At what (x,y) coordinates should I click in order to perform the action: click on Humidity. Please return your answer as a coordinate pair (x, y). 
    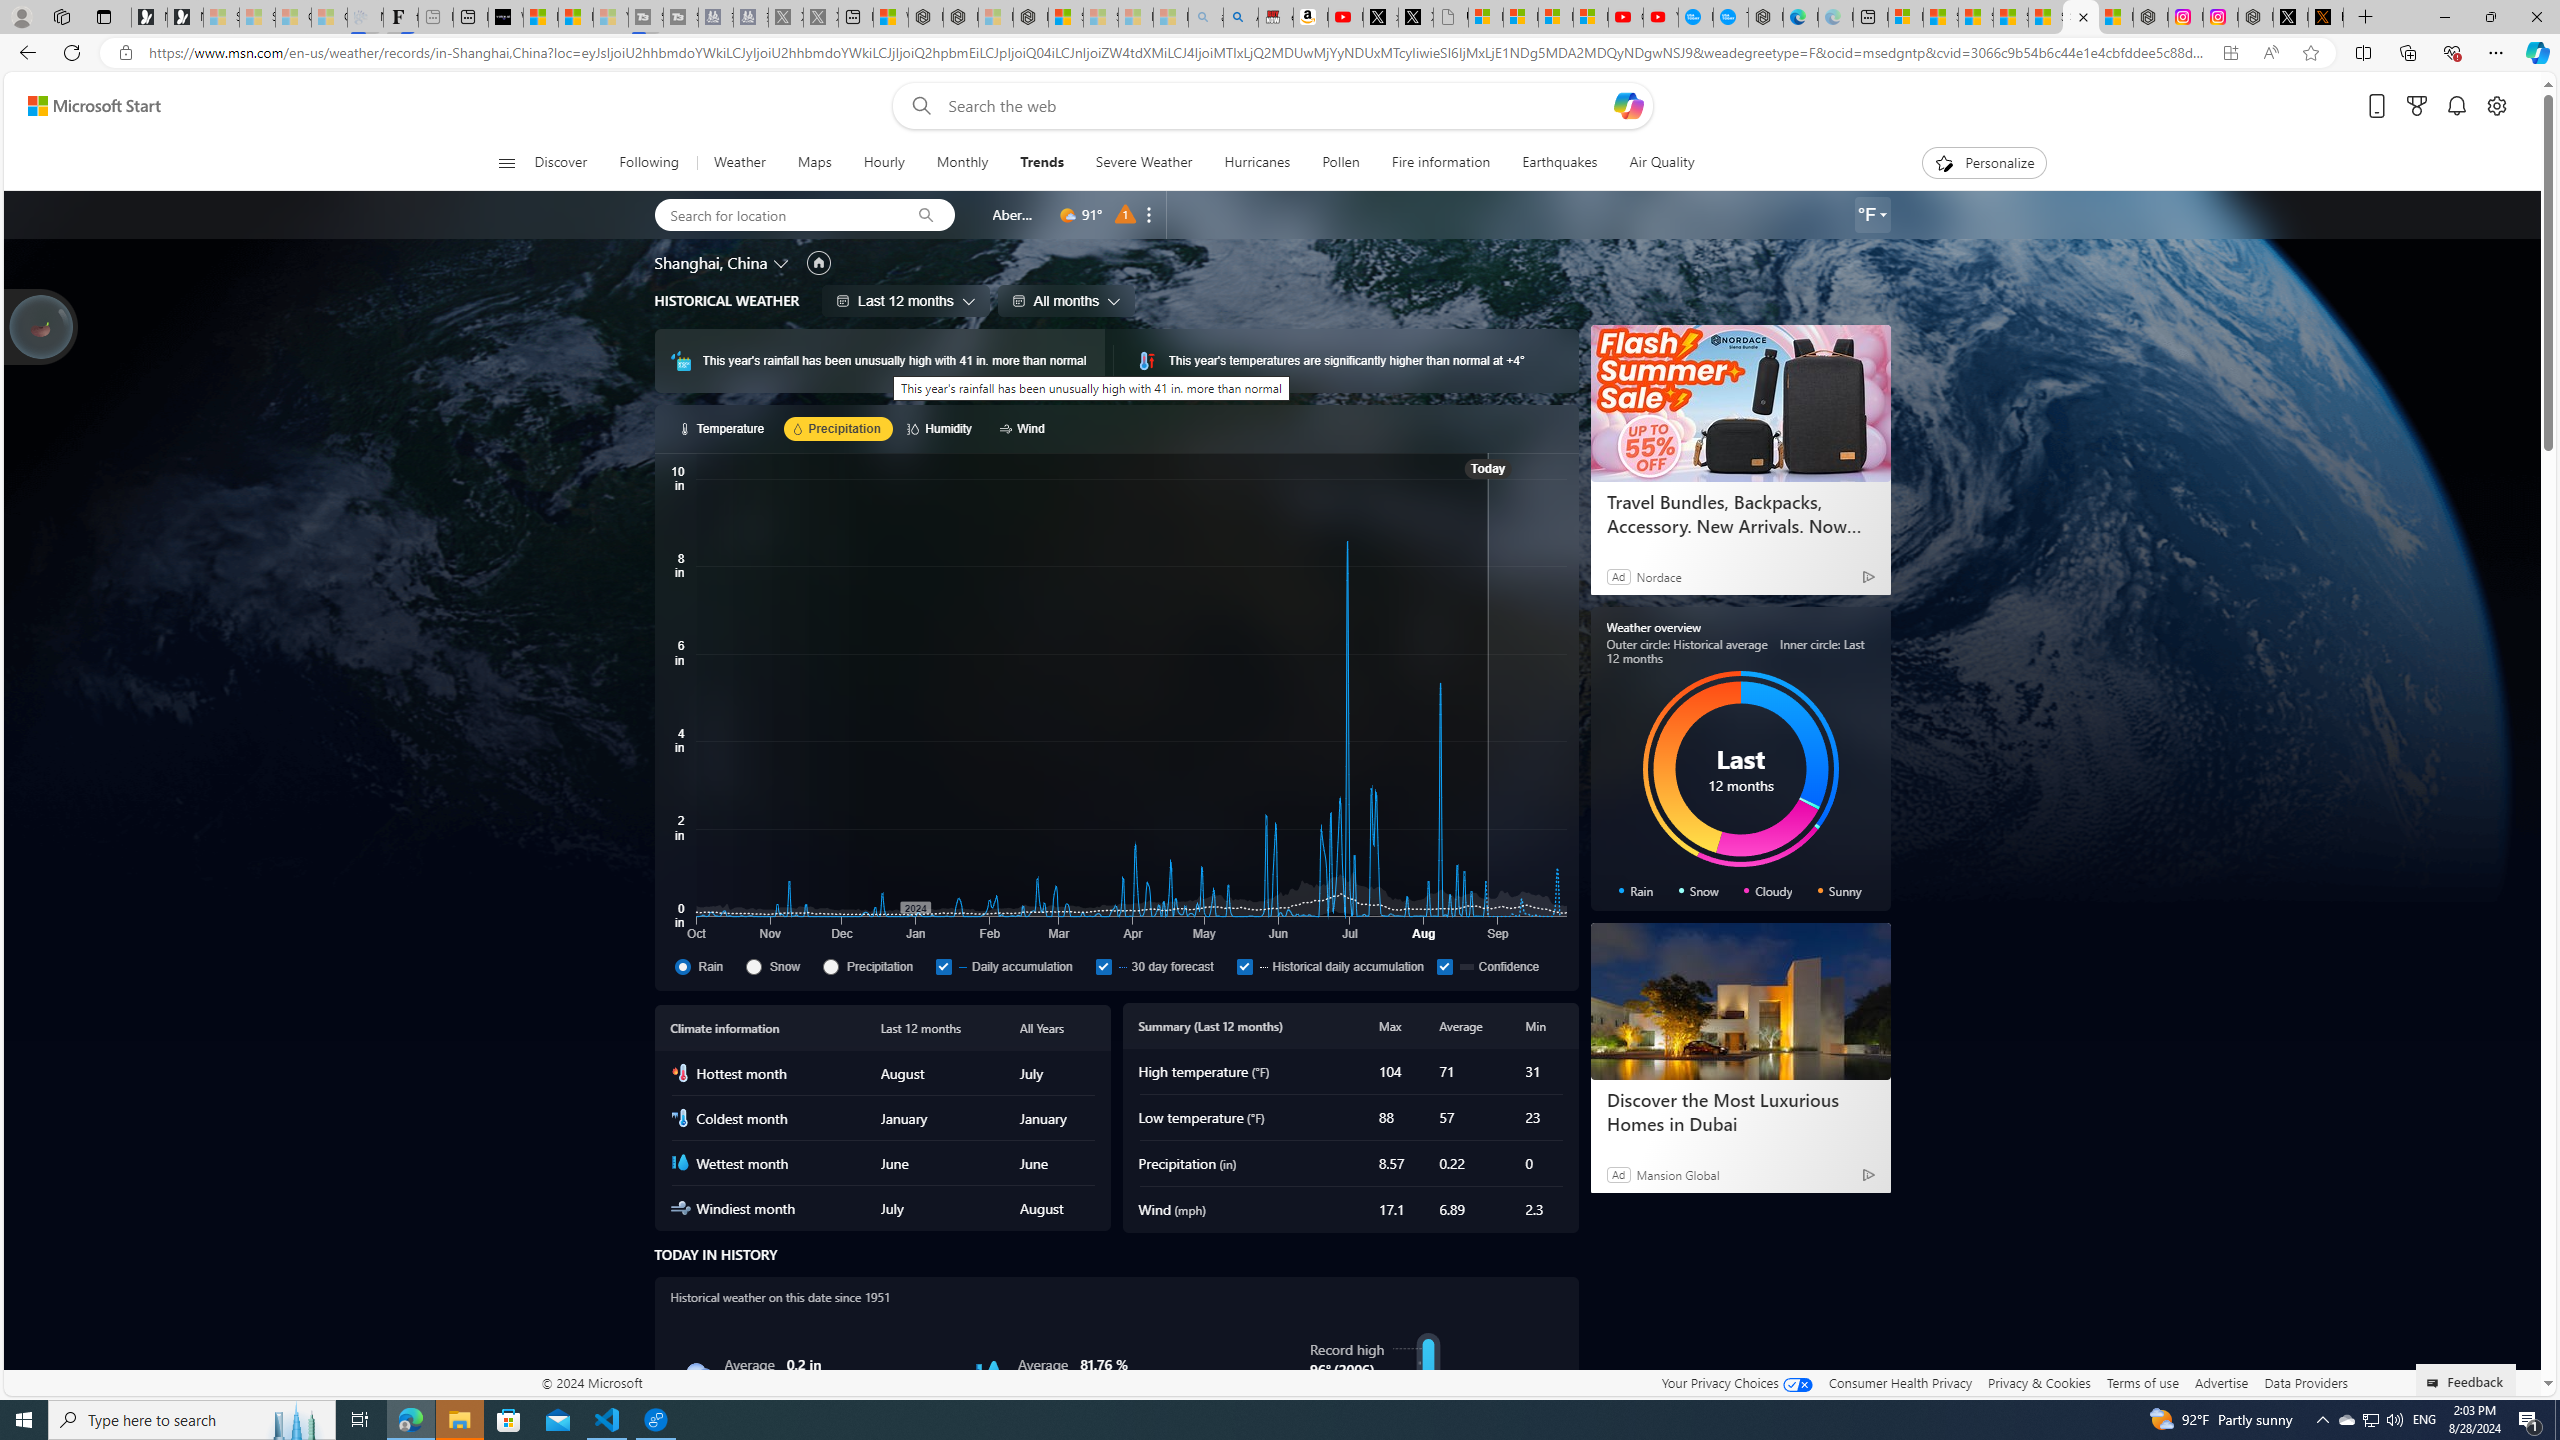
    Looking at the image, I should click on (989, 1374).